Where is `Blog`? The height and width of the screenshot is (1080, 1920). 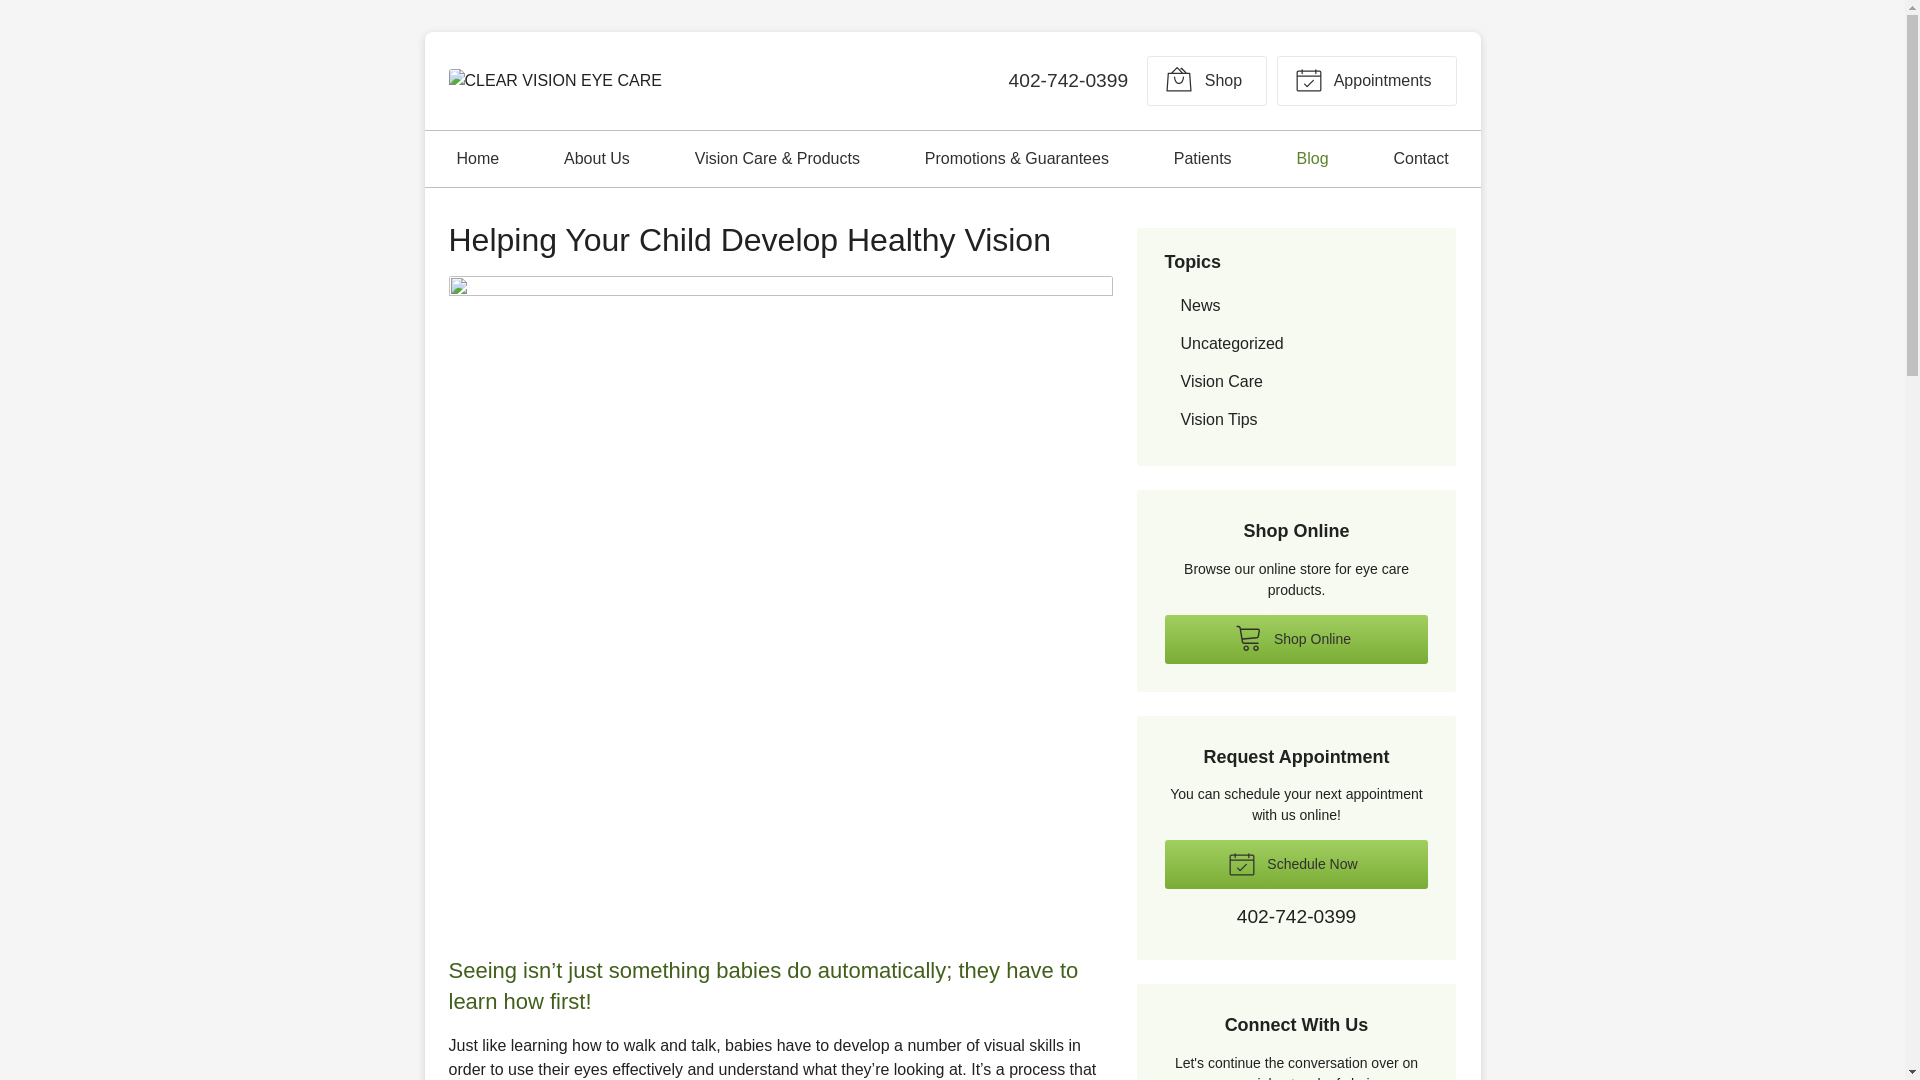
Blog is located at coordinates (1313, 158).